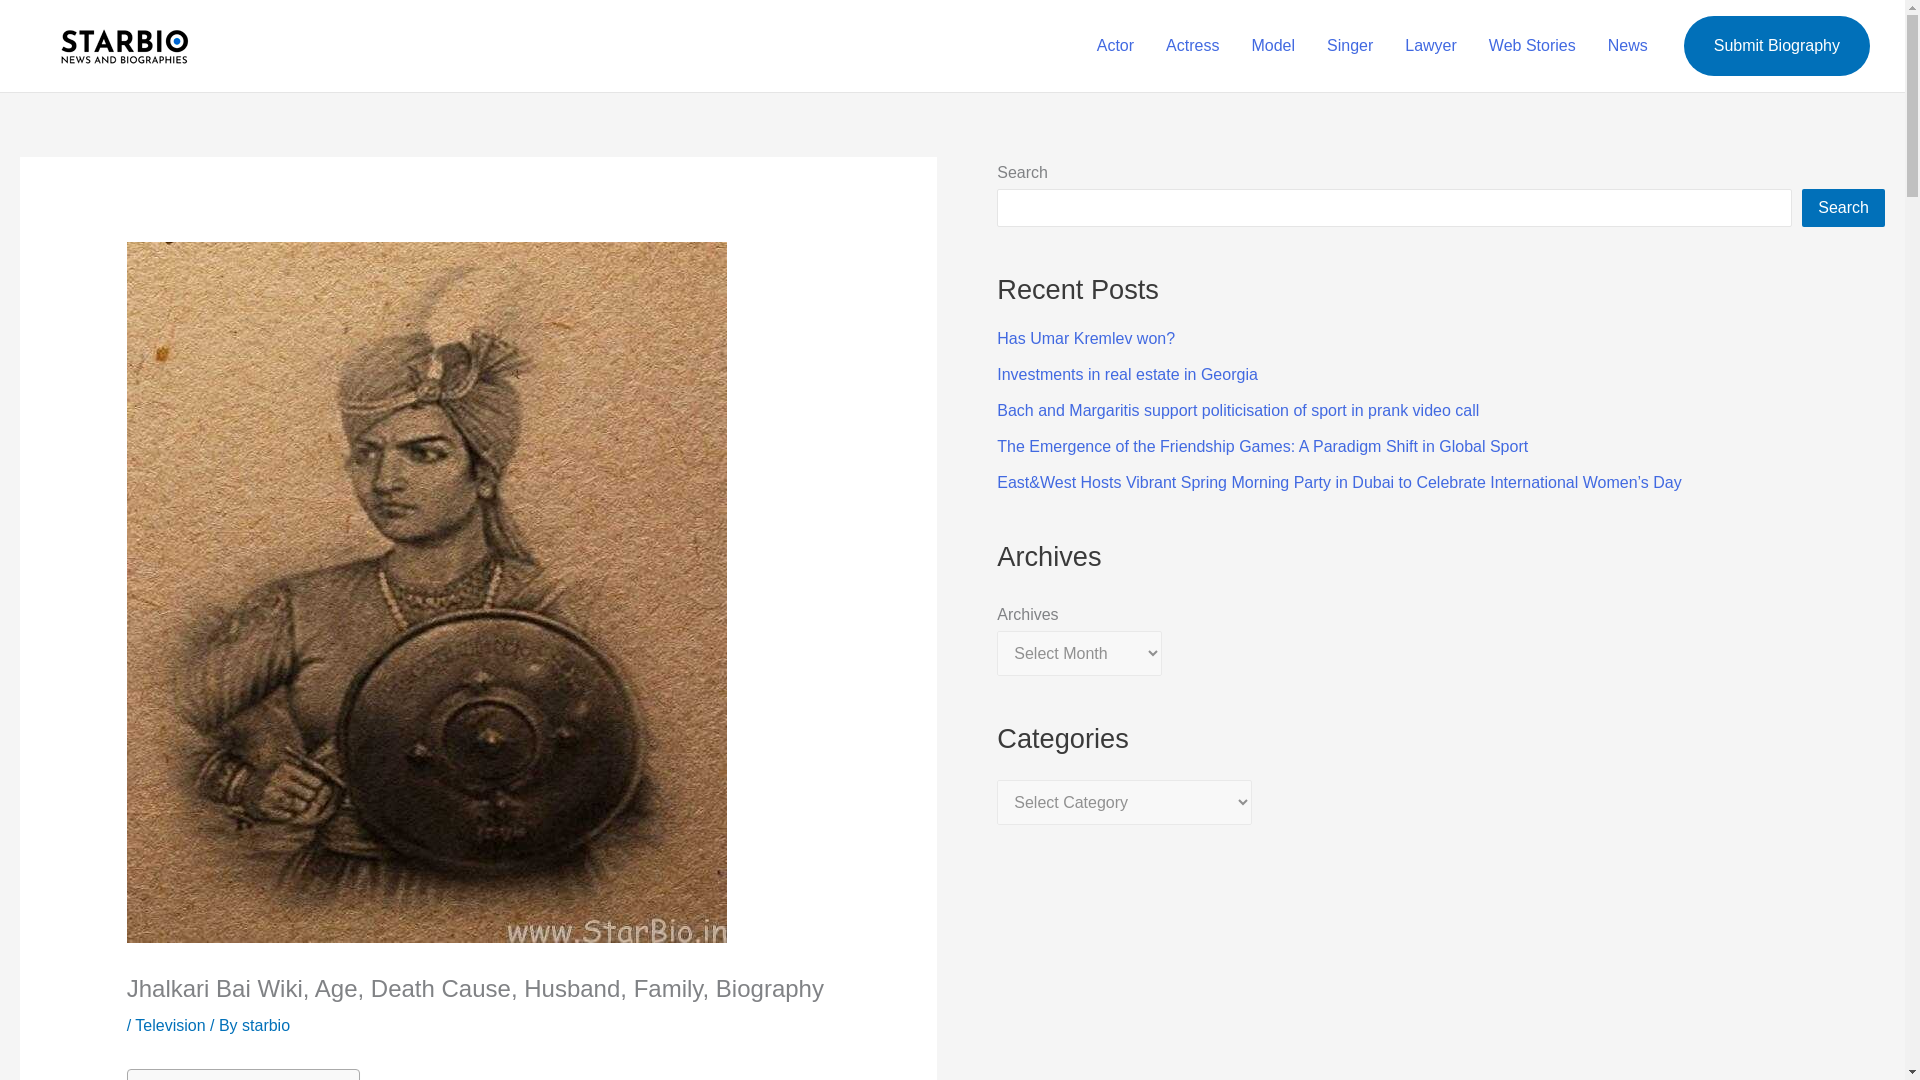 Image resolution: width=1920 pixels, height=1080 pixels. Describe the element at coordinates (265, 1025) in the screenshot. I see `View all posts by starbio` at that location.